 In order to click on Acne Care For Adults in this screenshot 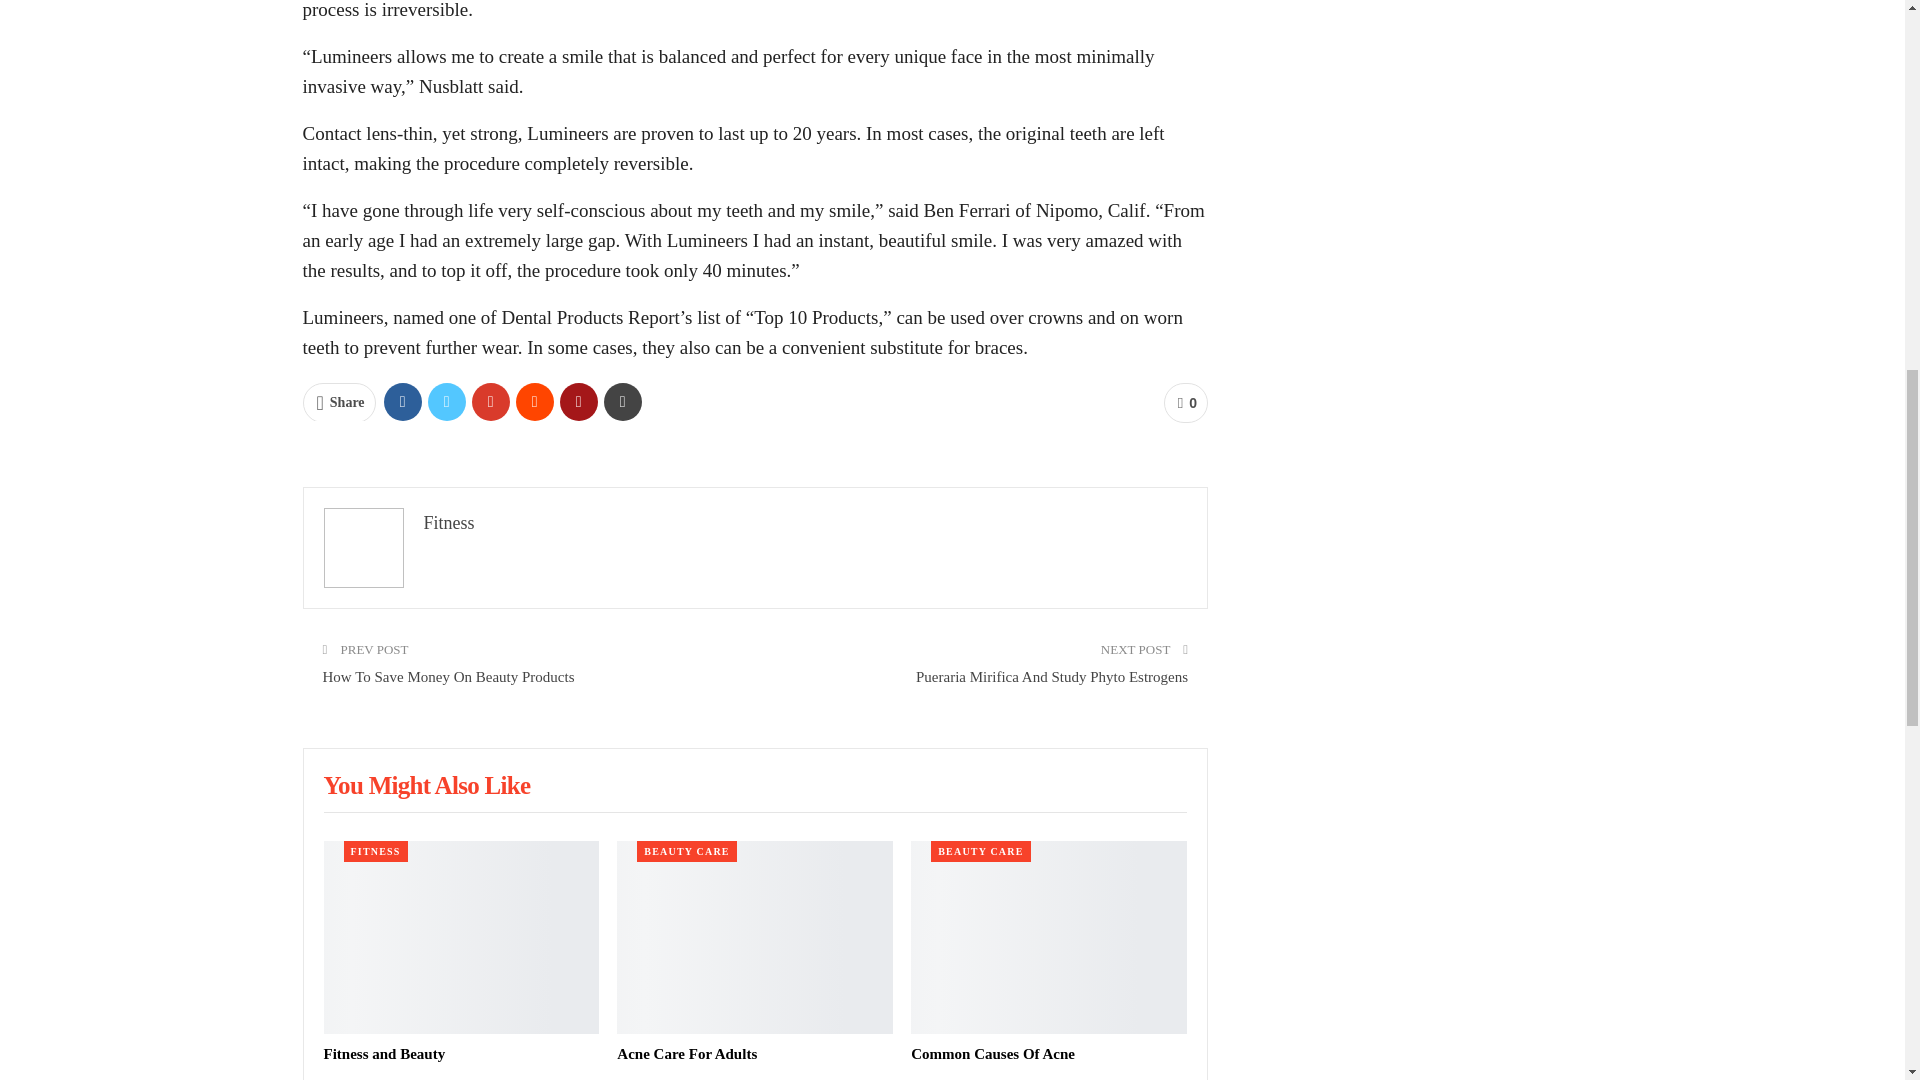, I will do `click(686, 1054)`.